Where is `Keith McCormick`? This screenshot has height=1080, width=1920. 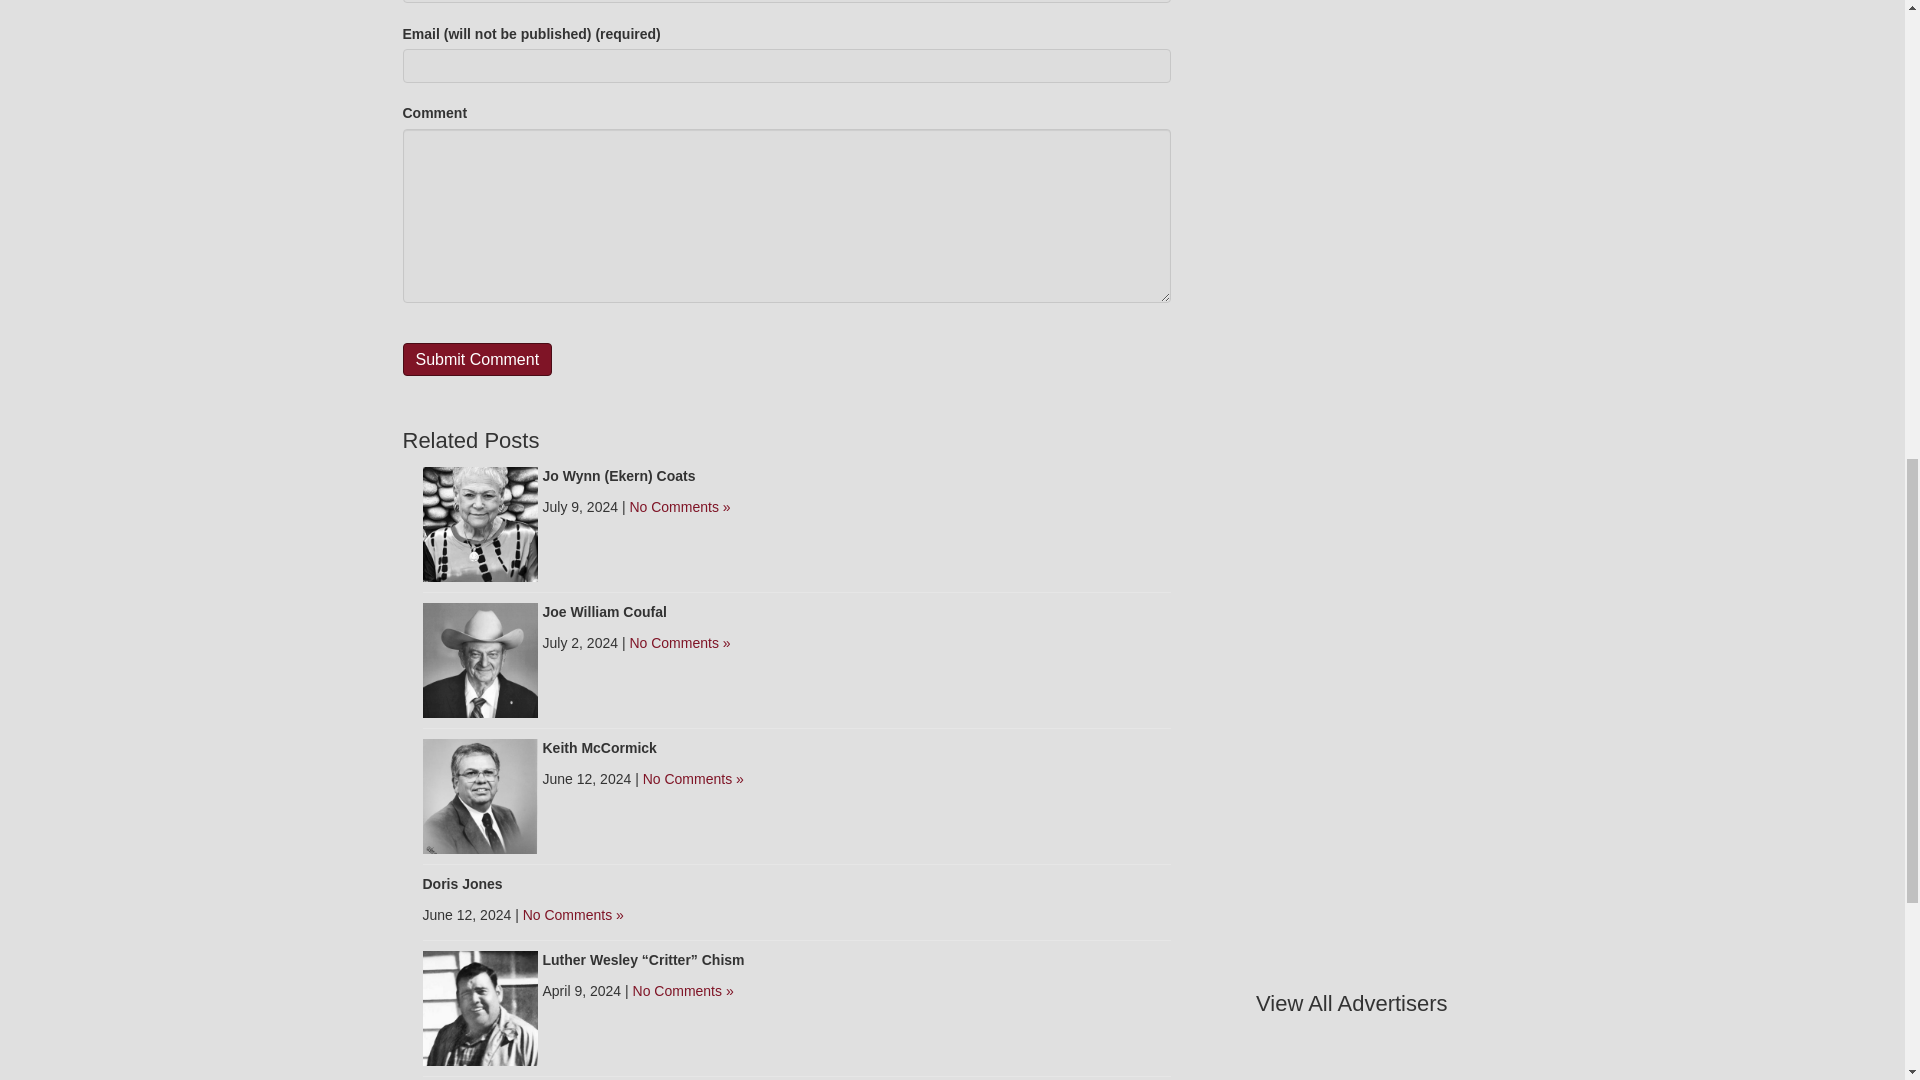 Keith McCormick is located at coordinates (598, 748).